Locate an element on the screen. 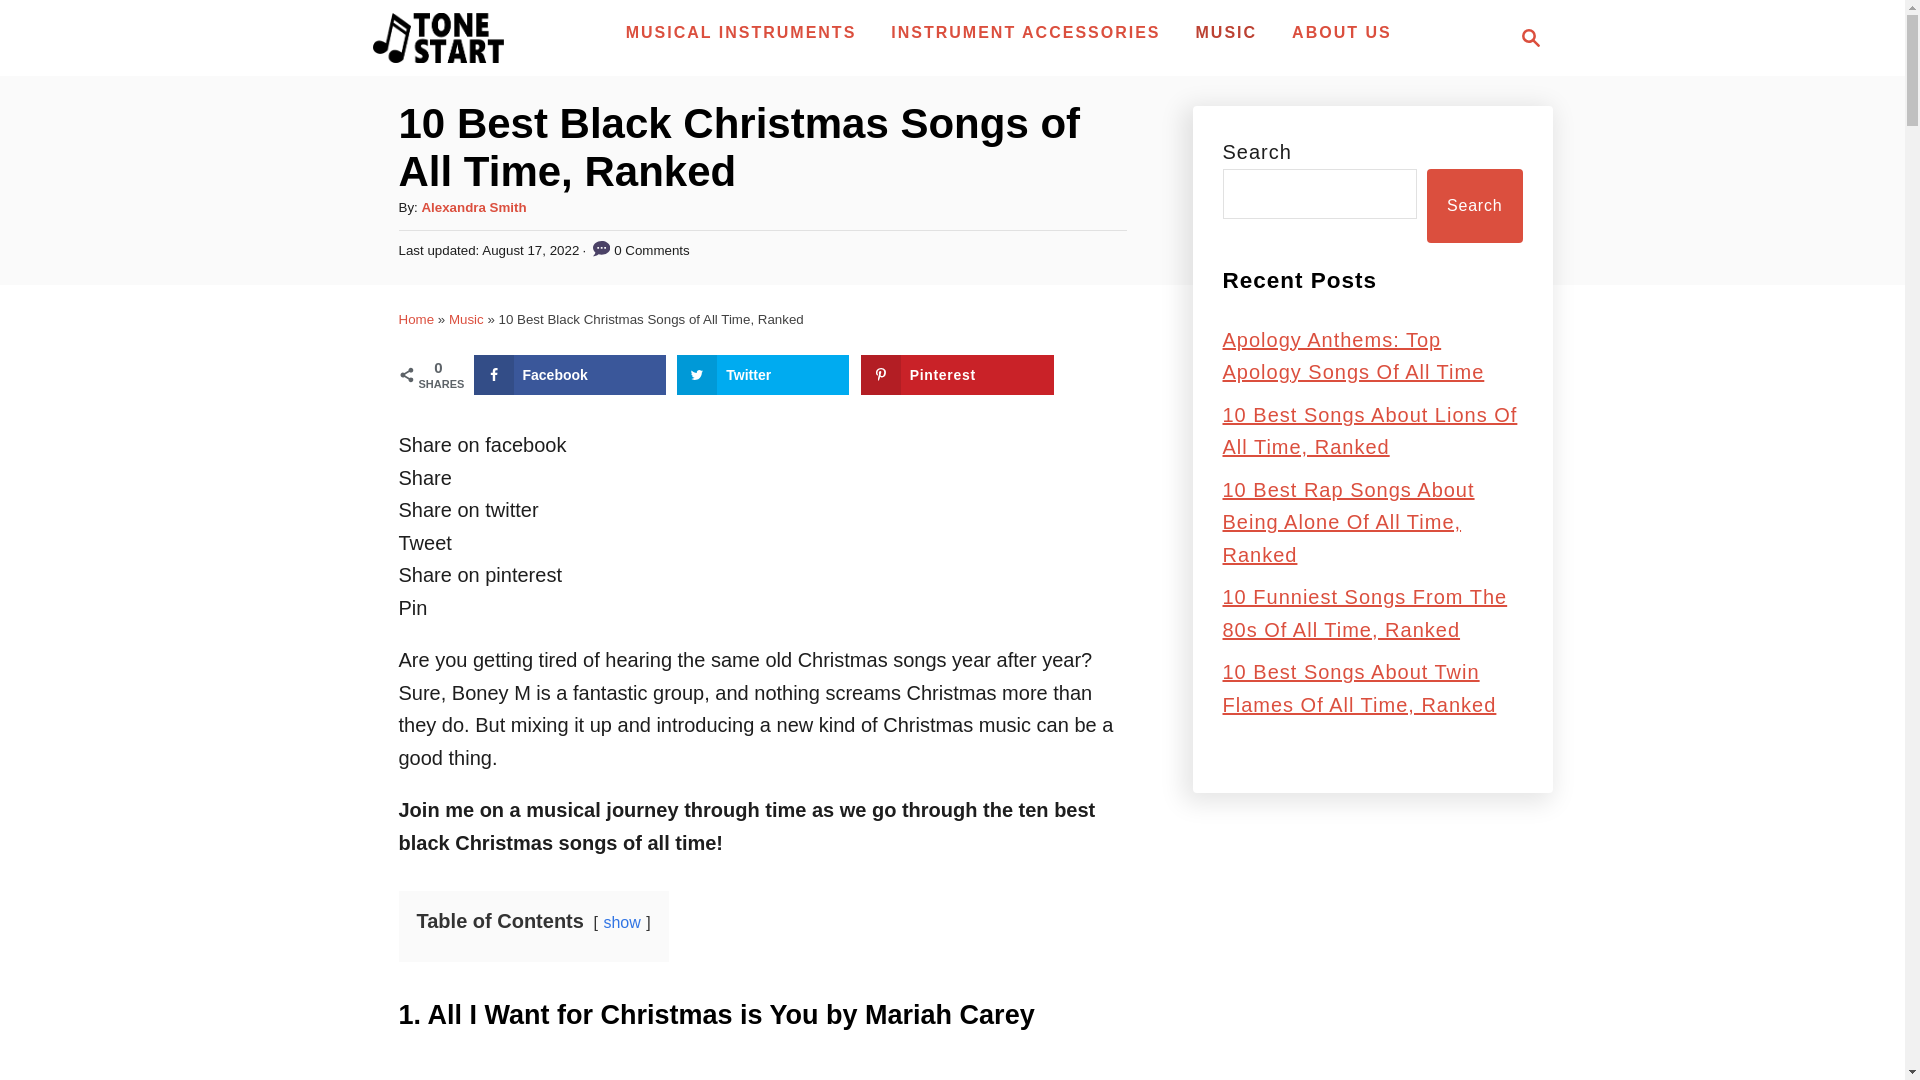 This screenshot has width=1920, height=1080. Music is located at coordinates (466, 320).